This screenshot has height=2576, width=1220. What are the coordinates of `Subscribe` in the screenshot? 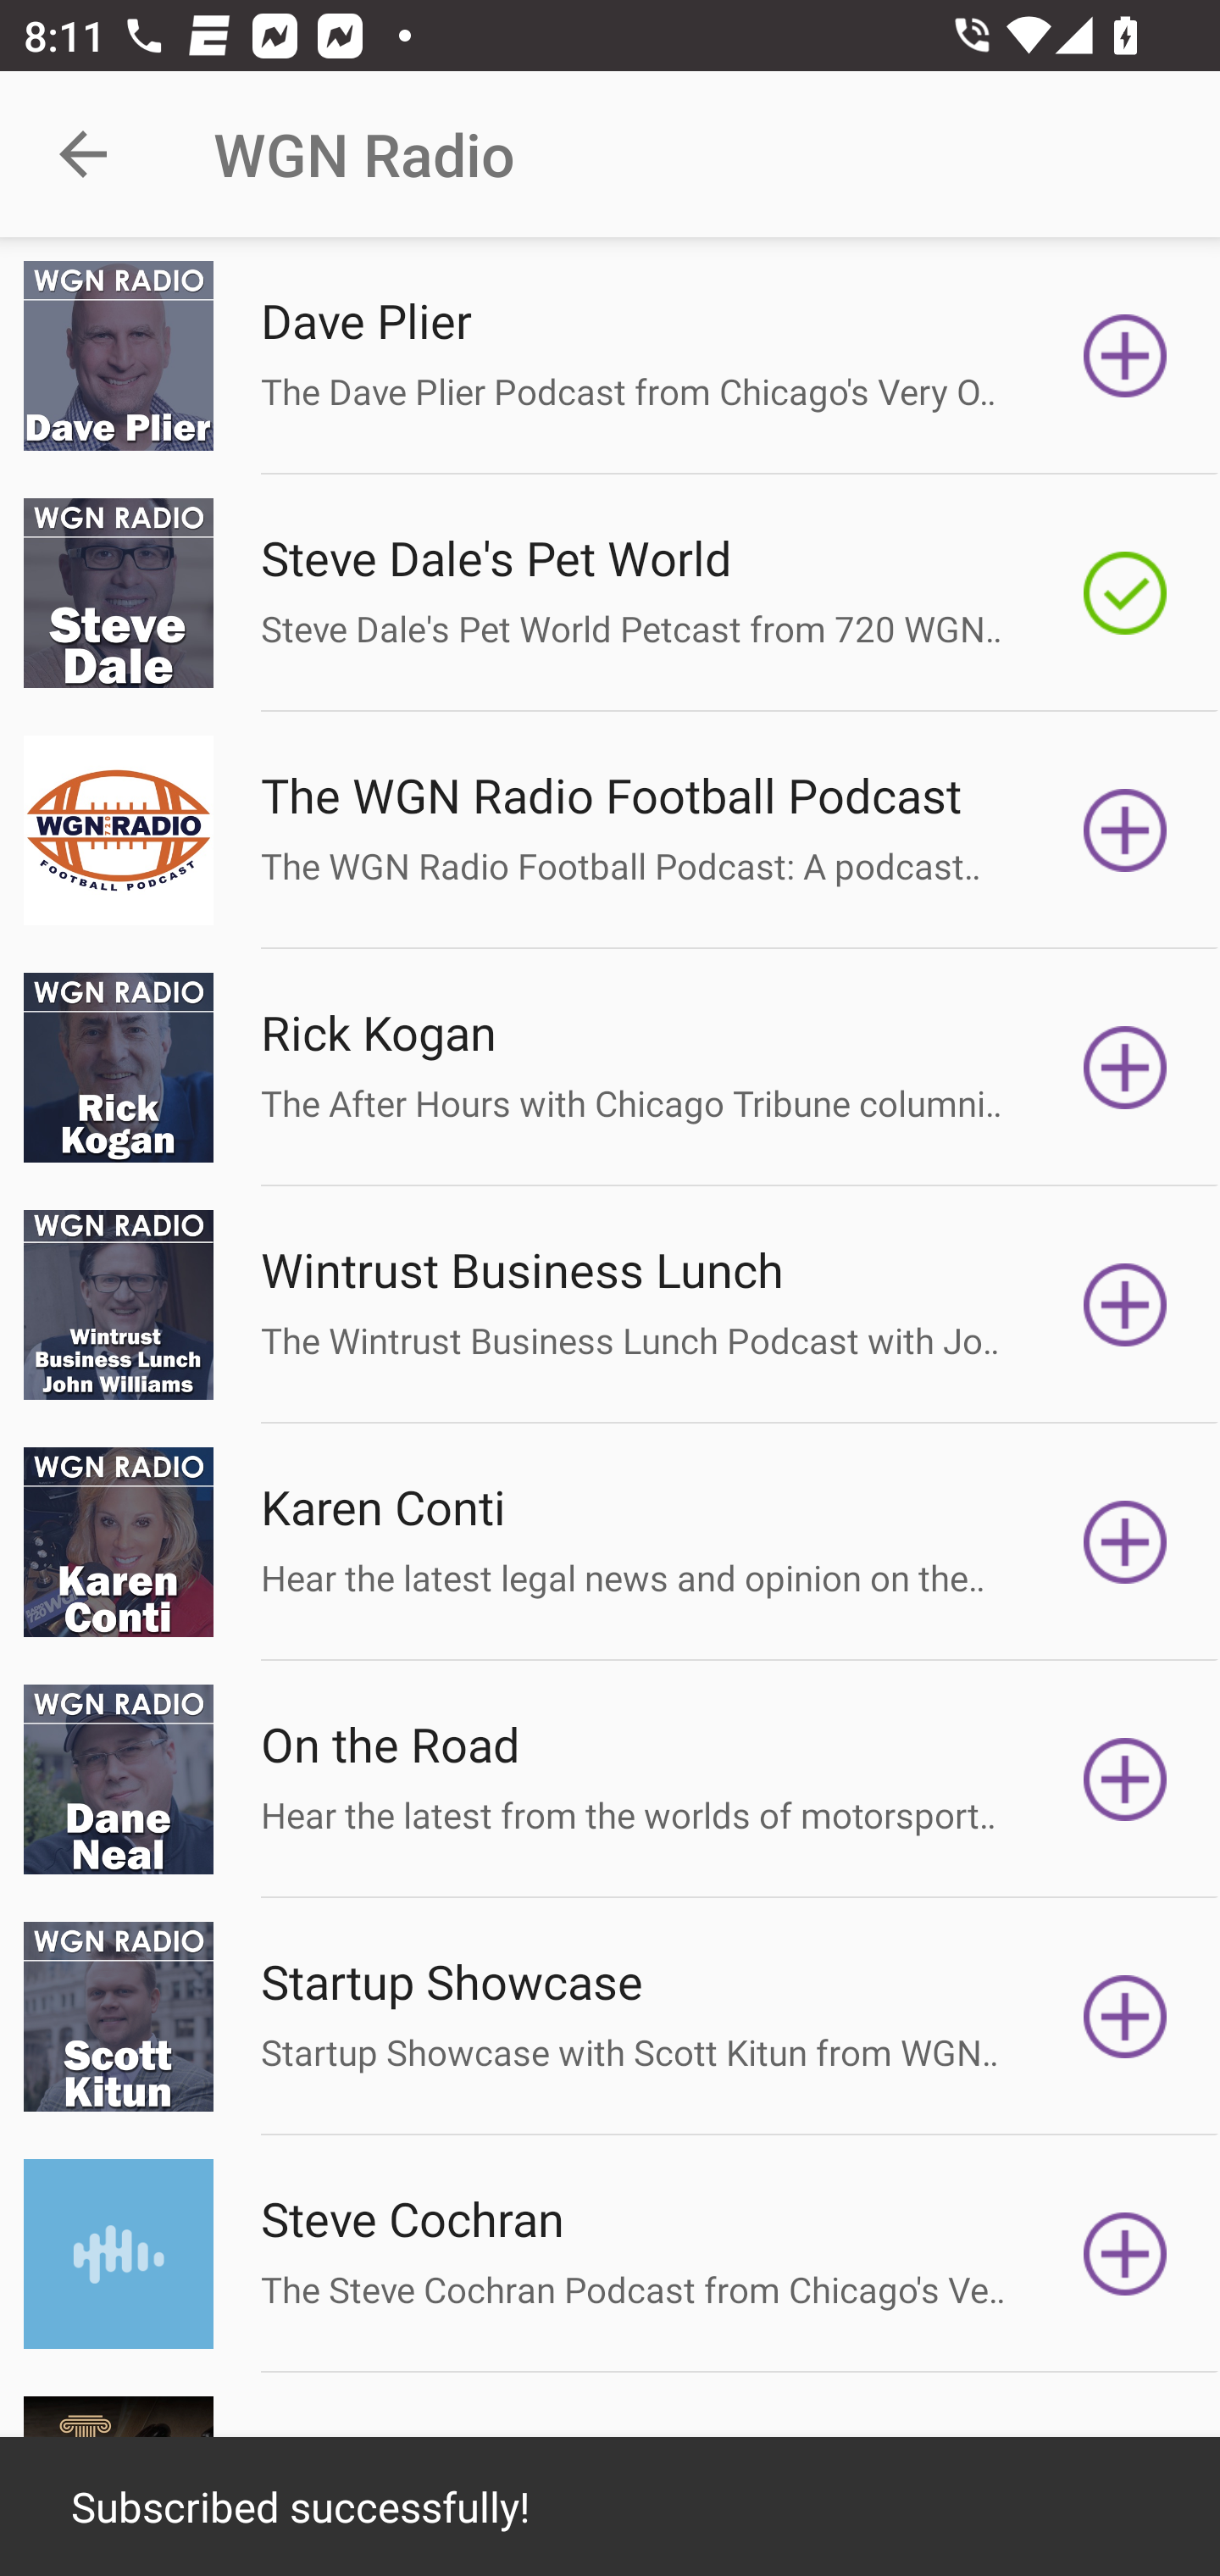 It's located at (1125, 2017).